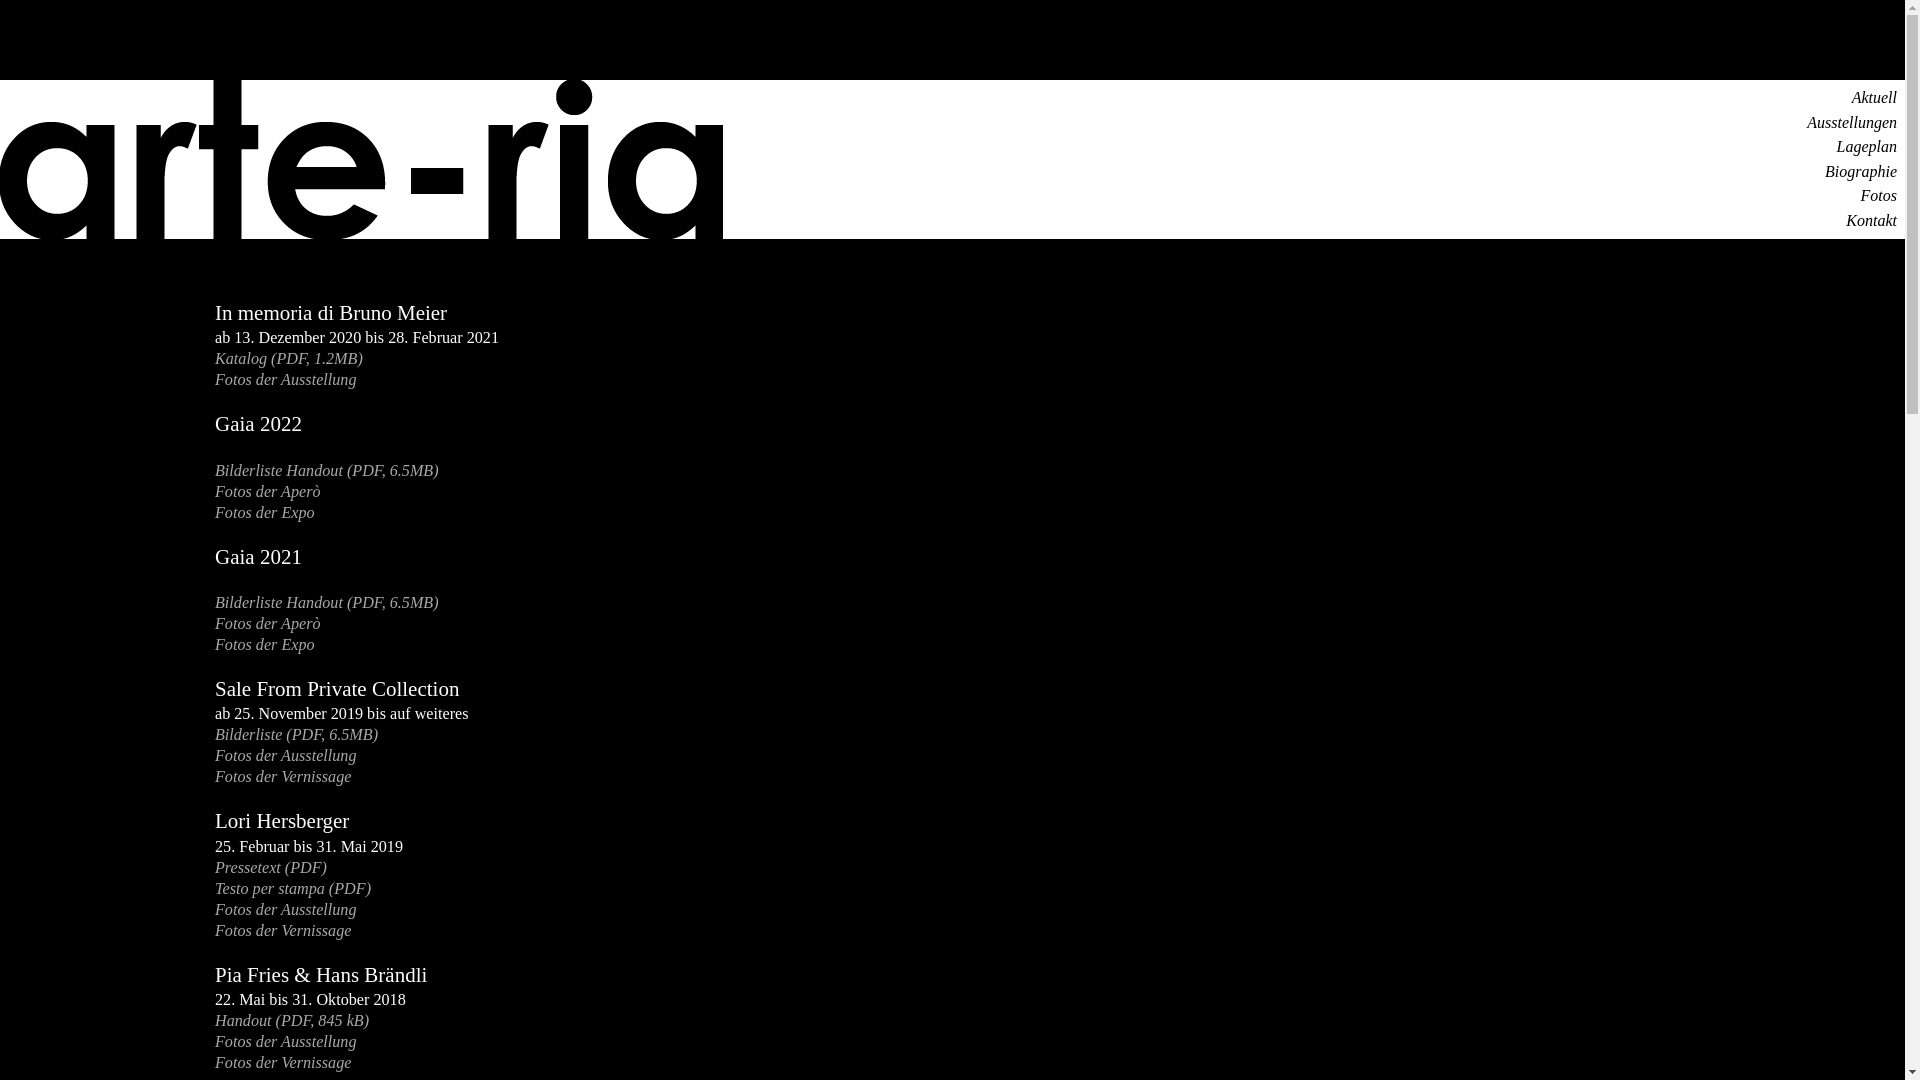 The width and height of the screenshot is (1920, 1080). I want to click on Fotos der Expo, so click(265, 512).